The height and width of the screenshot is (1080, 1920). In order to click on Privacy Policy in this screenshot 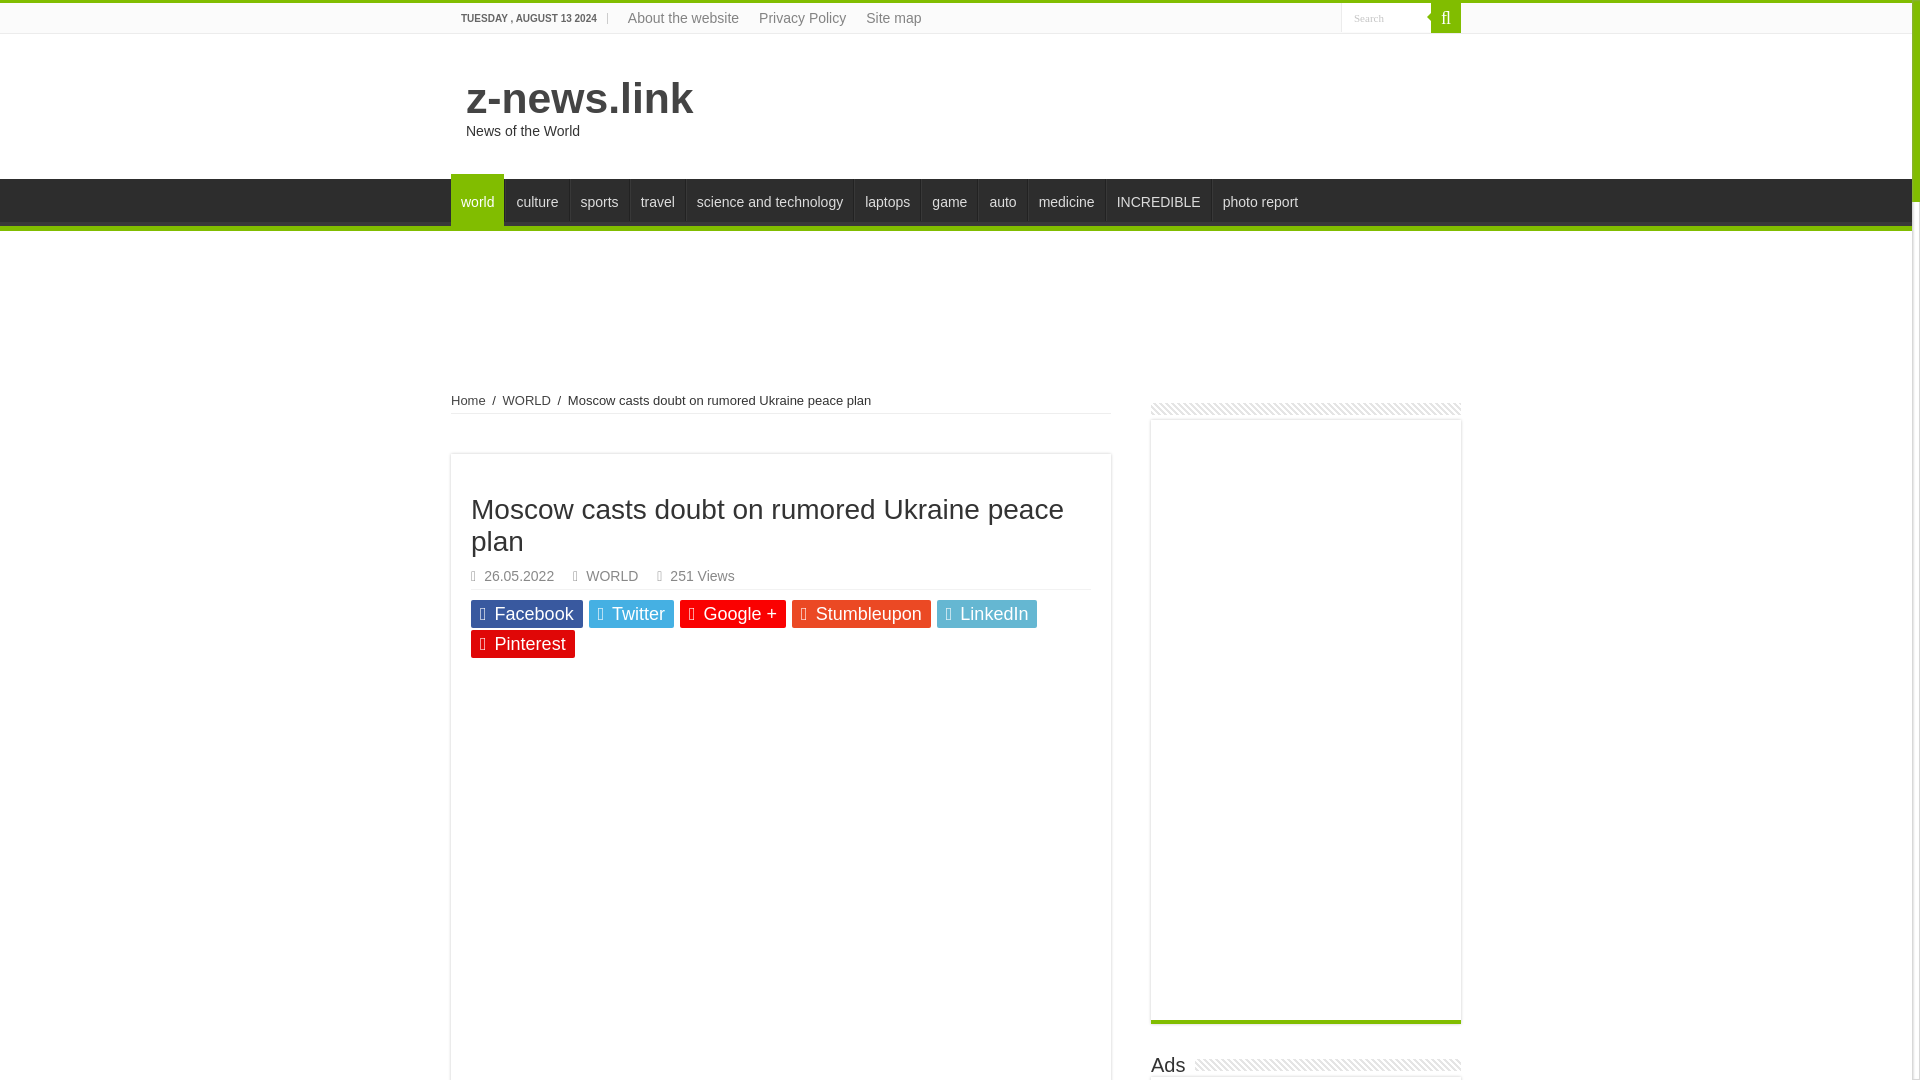, I will do `click(802, 18)`.